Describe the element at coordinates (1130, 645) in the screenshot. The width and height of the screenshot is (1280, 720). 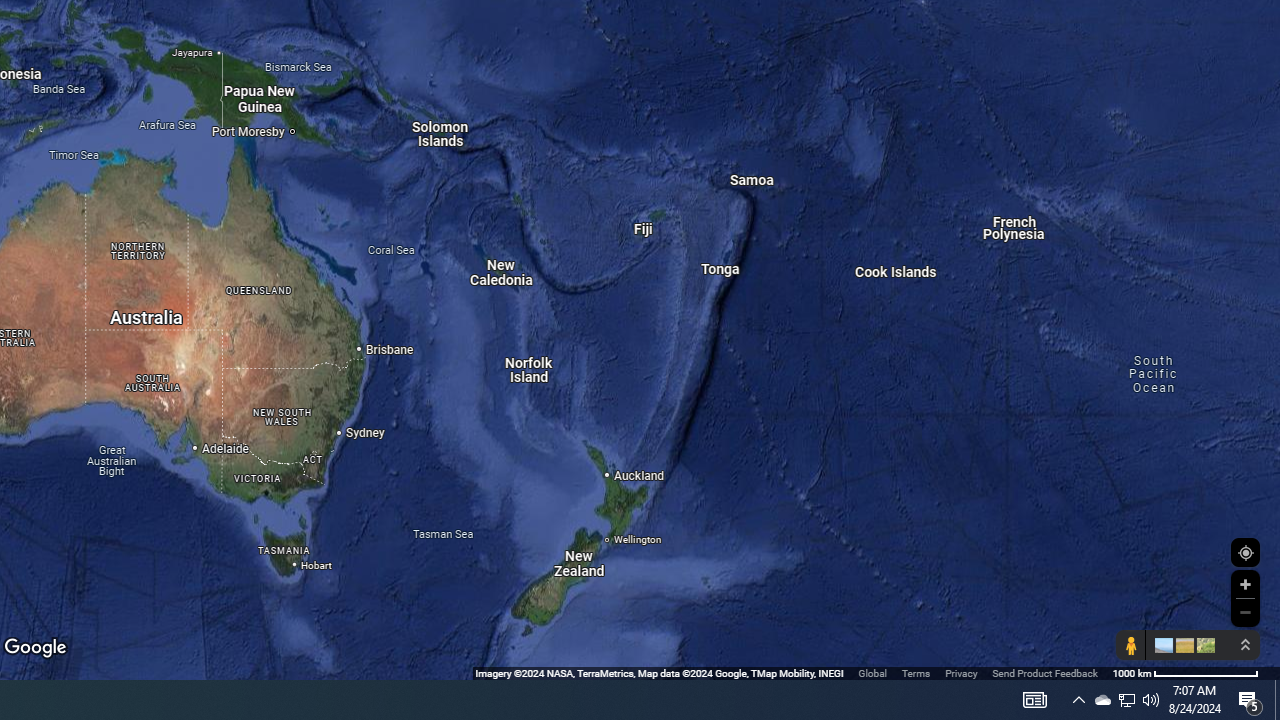
I see `Show Street View coverage` at that location.